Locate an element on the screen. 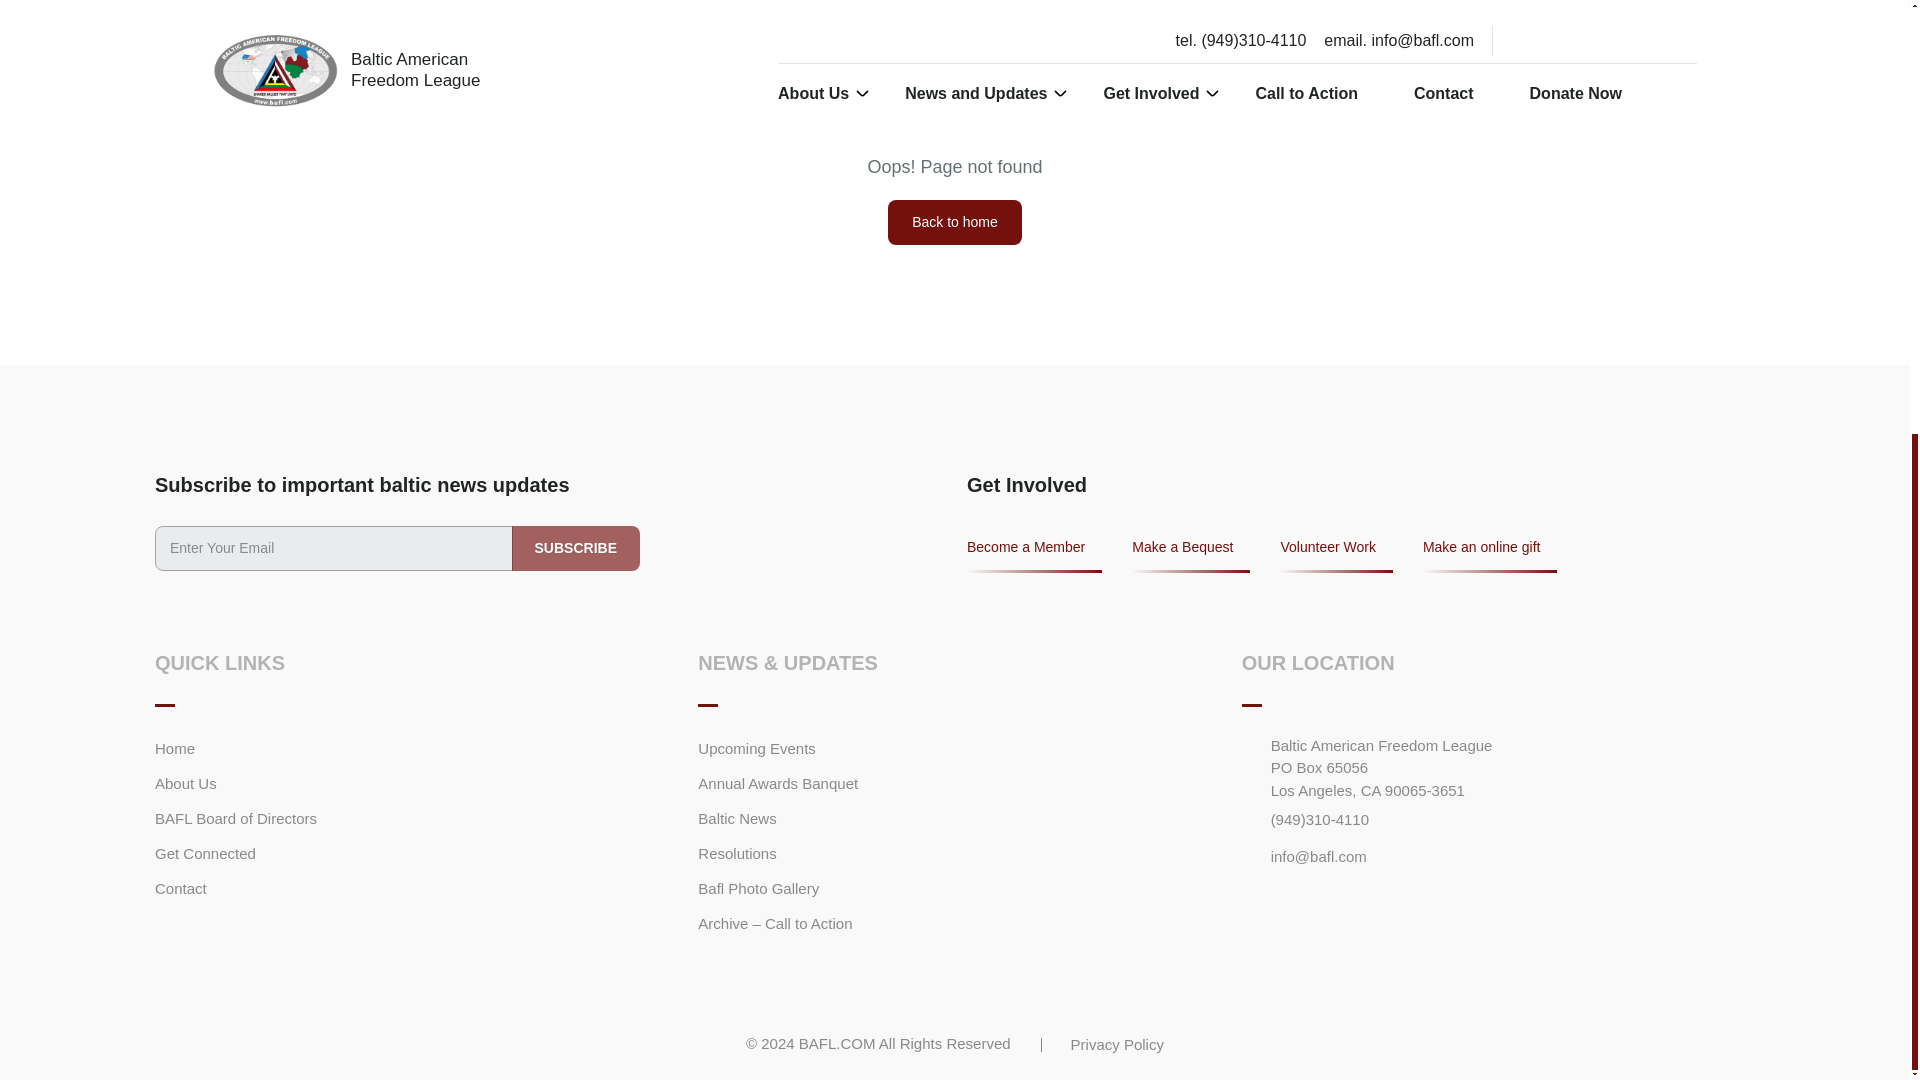  BAFL Board of Directors is located at coordinates (236, 818).